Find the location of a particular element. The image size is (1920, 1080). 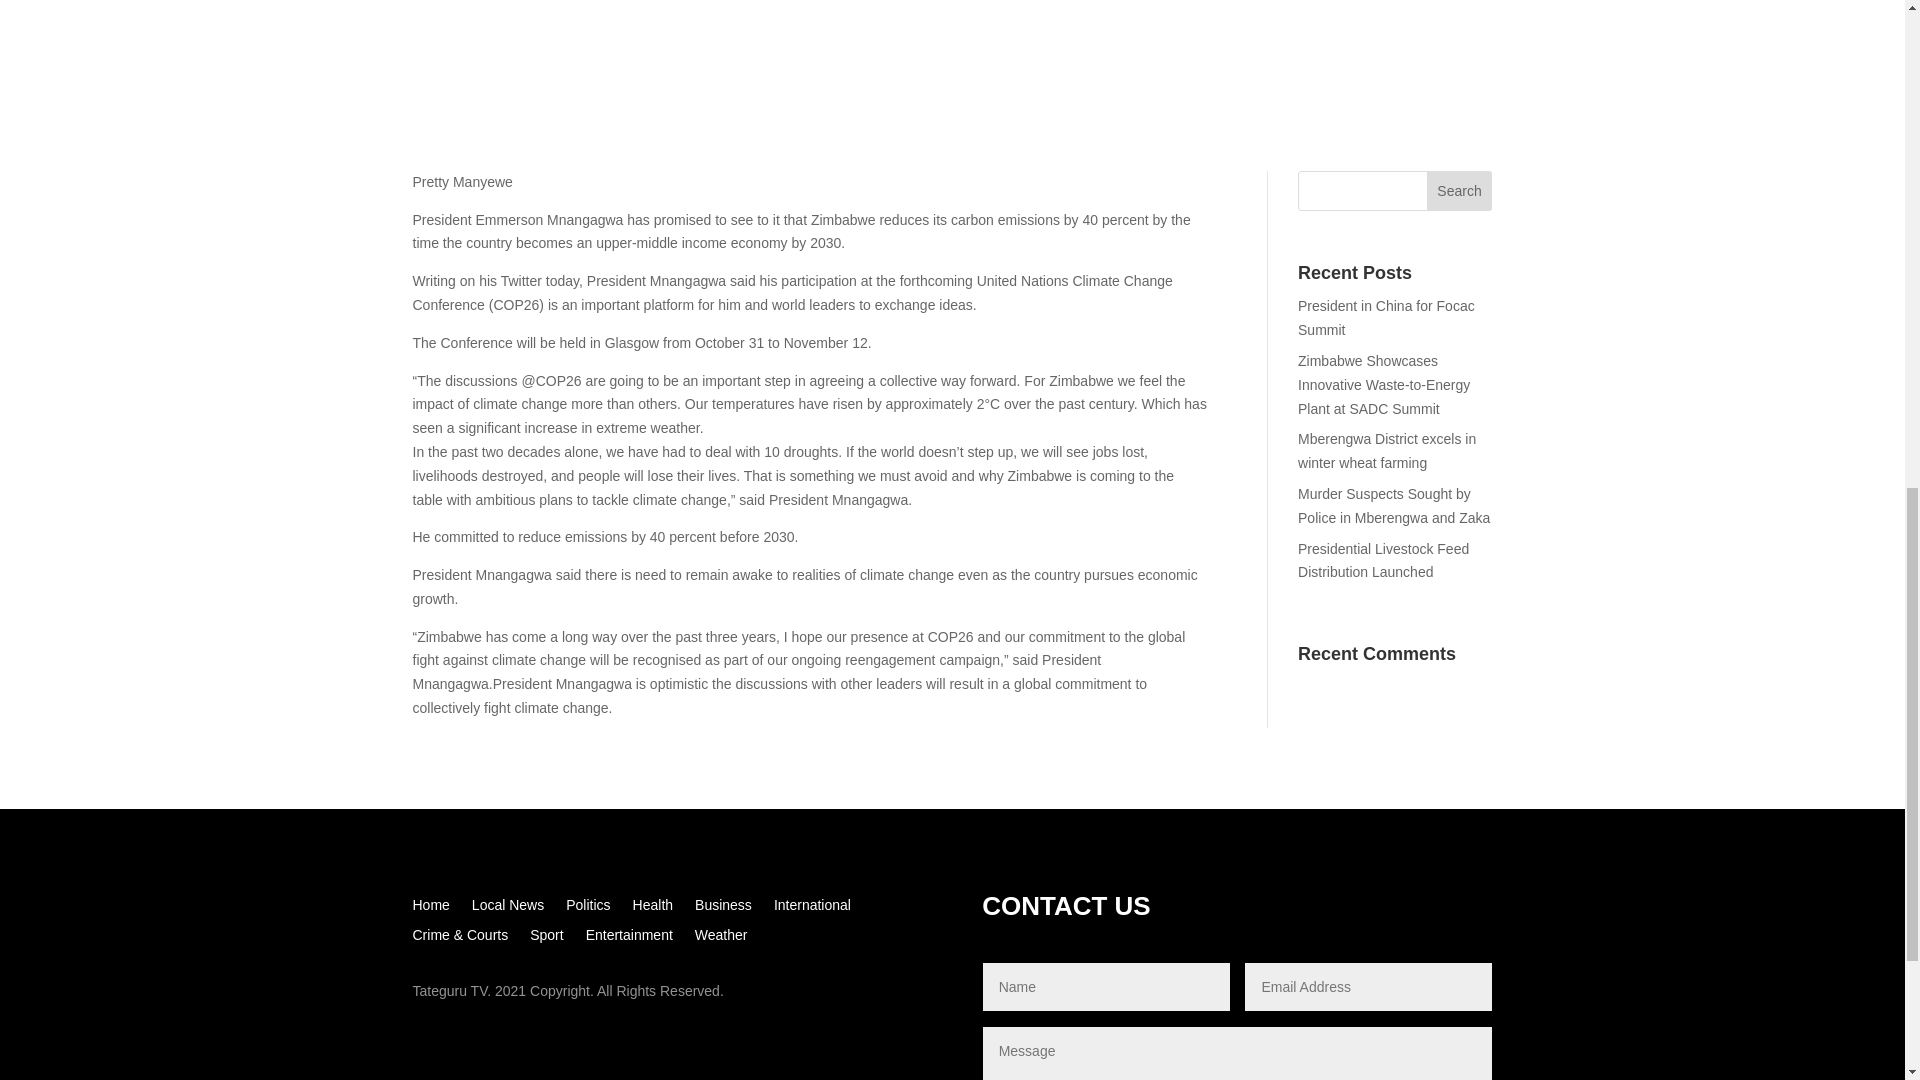

President in China for Focac Summit is located at coordinates (1386, 318).